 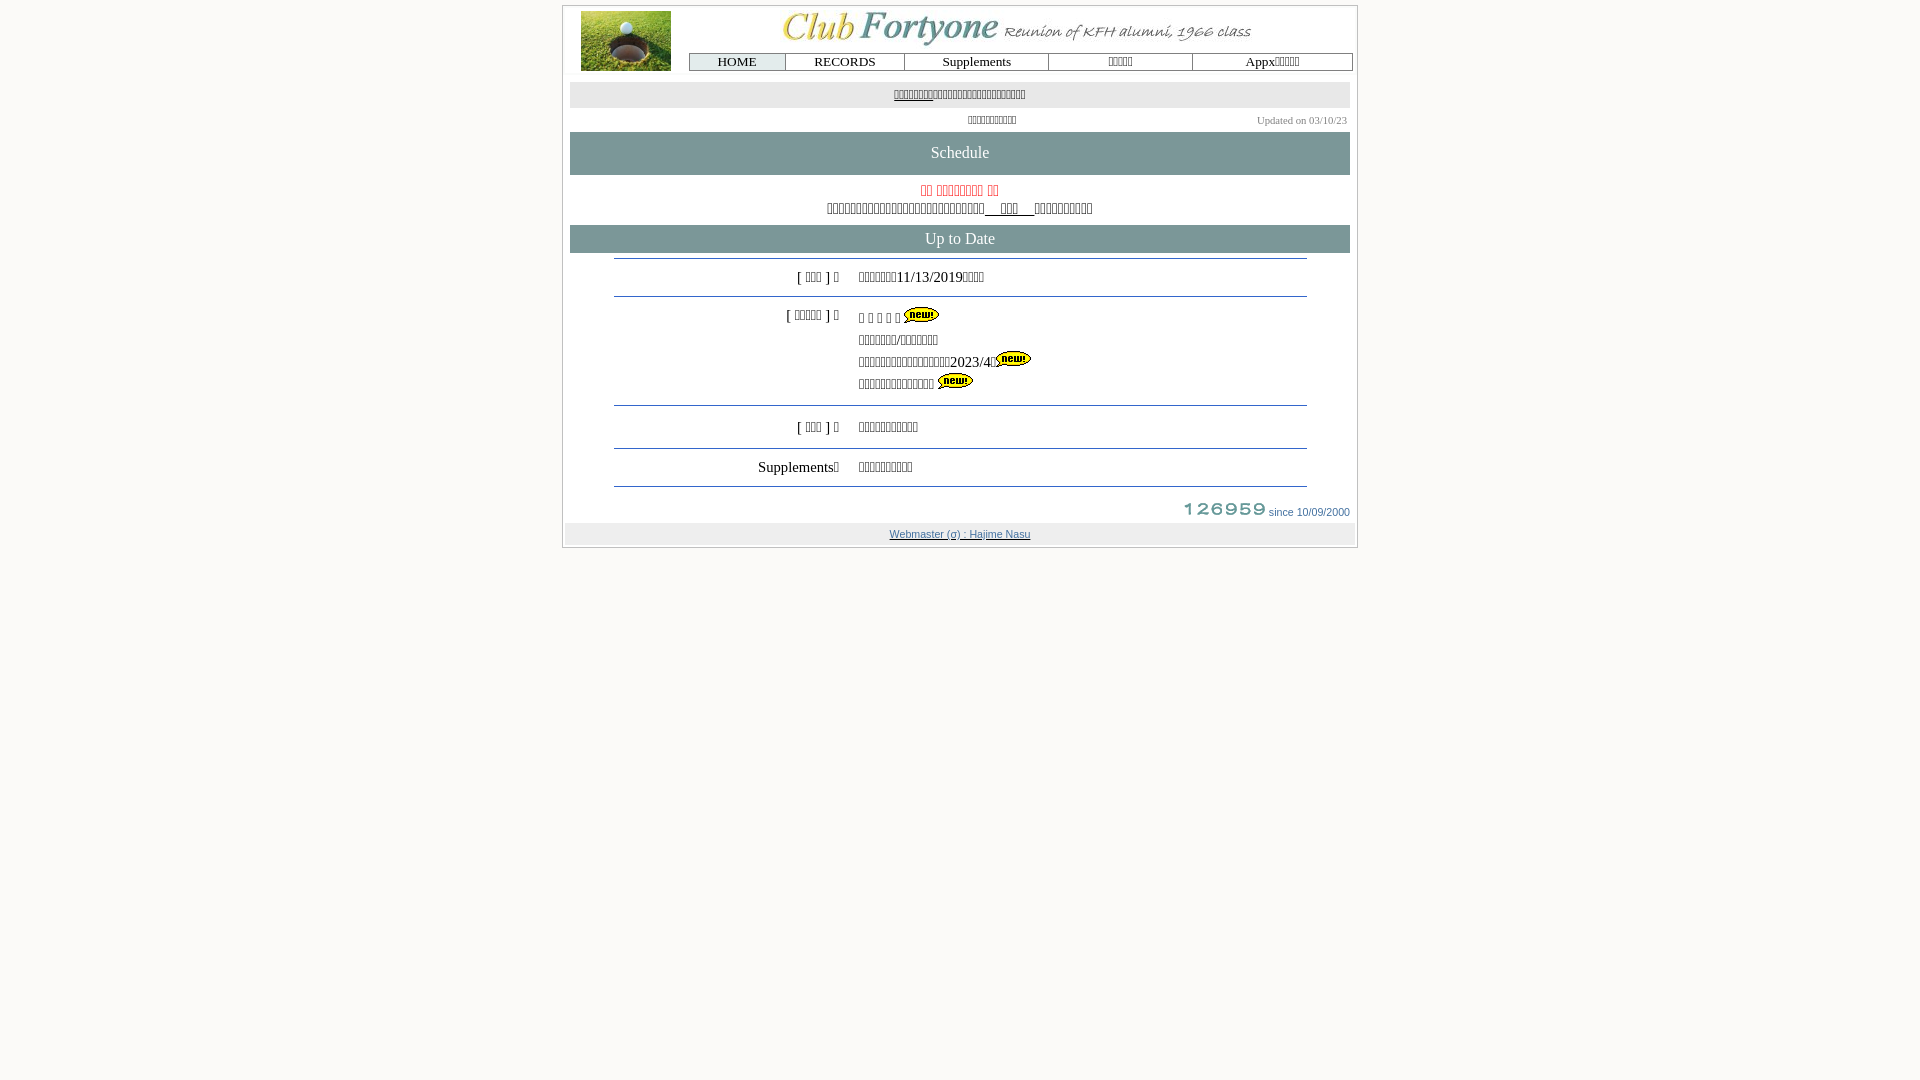 I want to click on RECORDS, so click(x=844, y=62).